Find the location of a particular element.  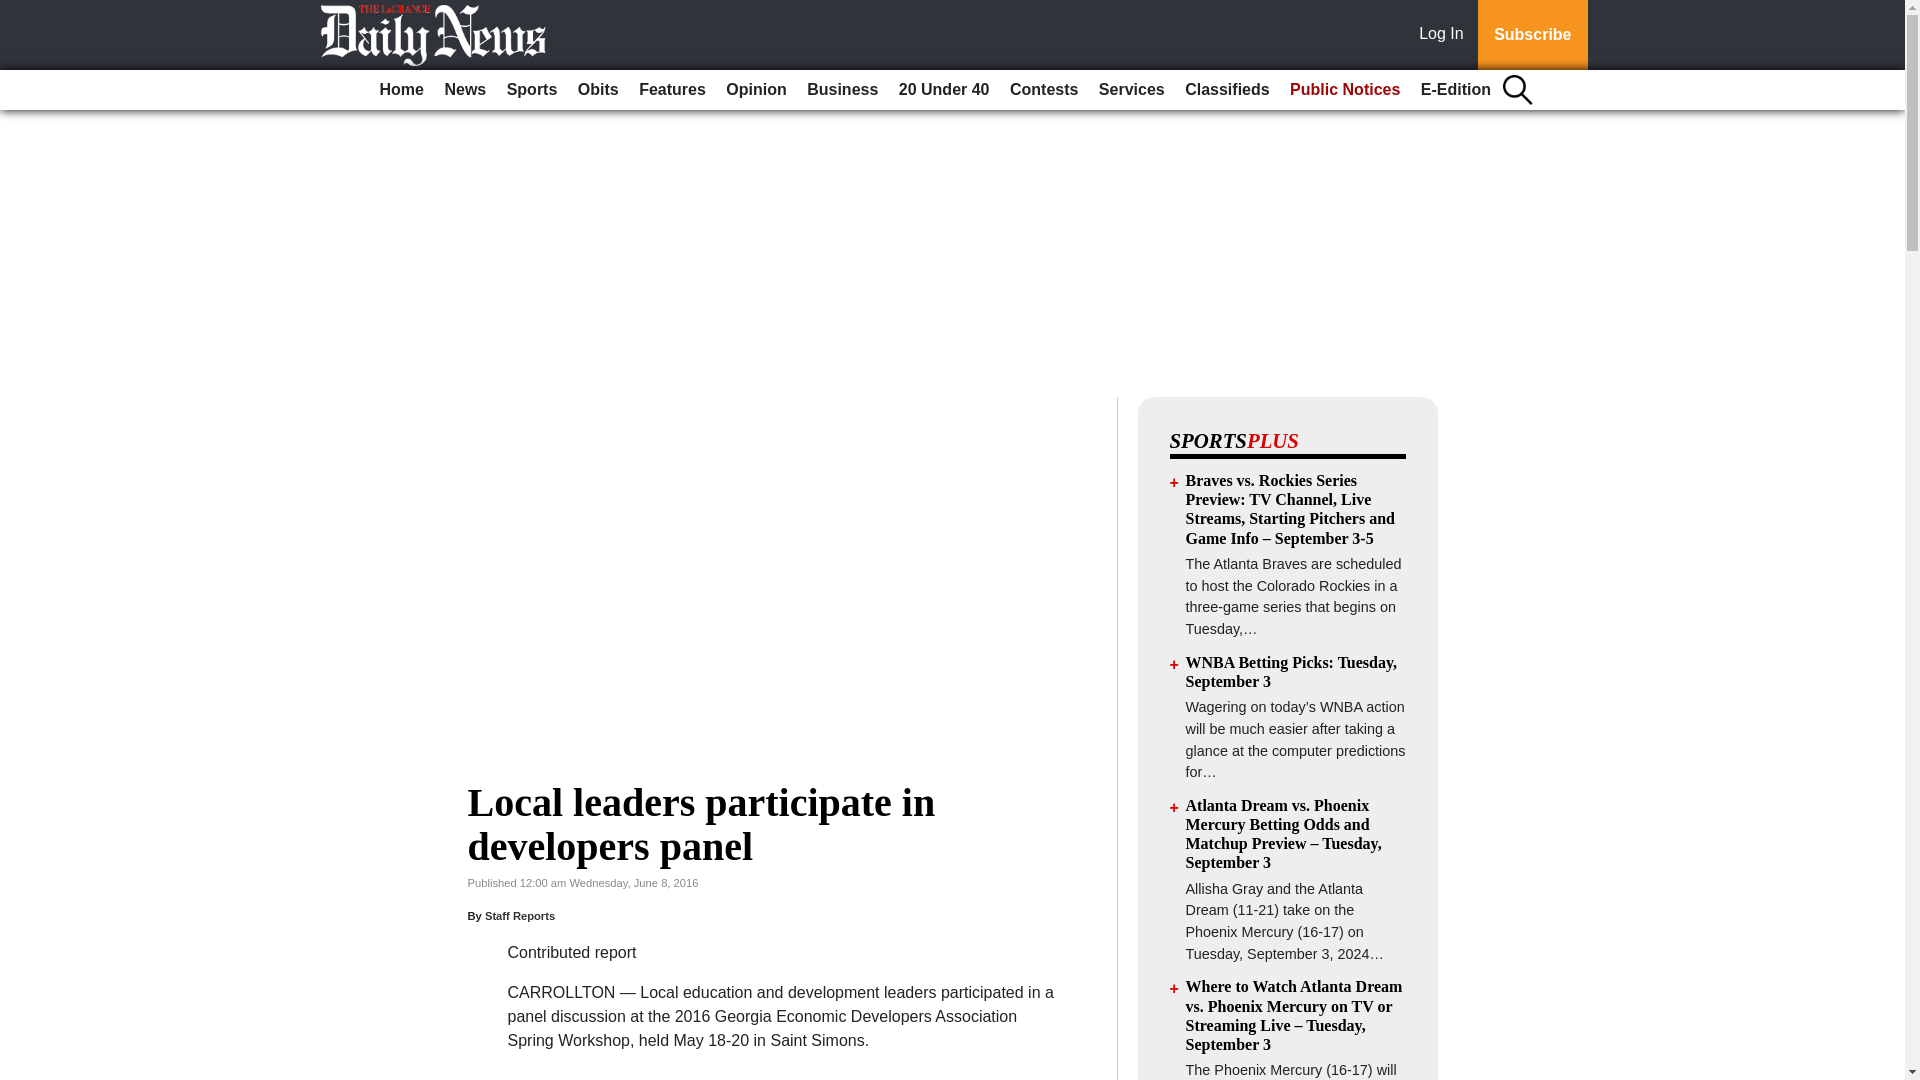

Obits is located at coordinates (598, 90).